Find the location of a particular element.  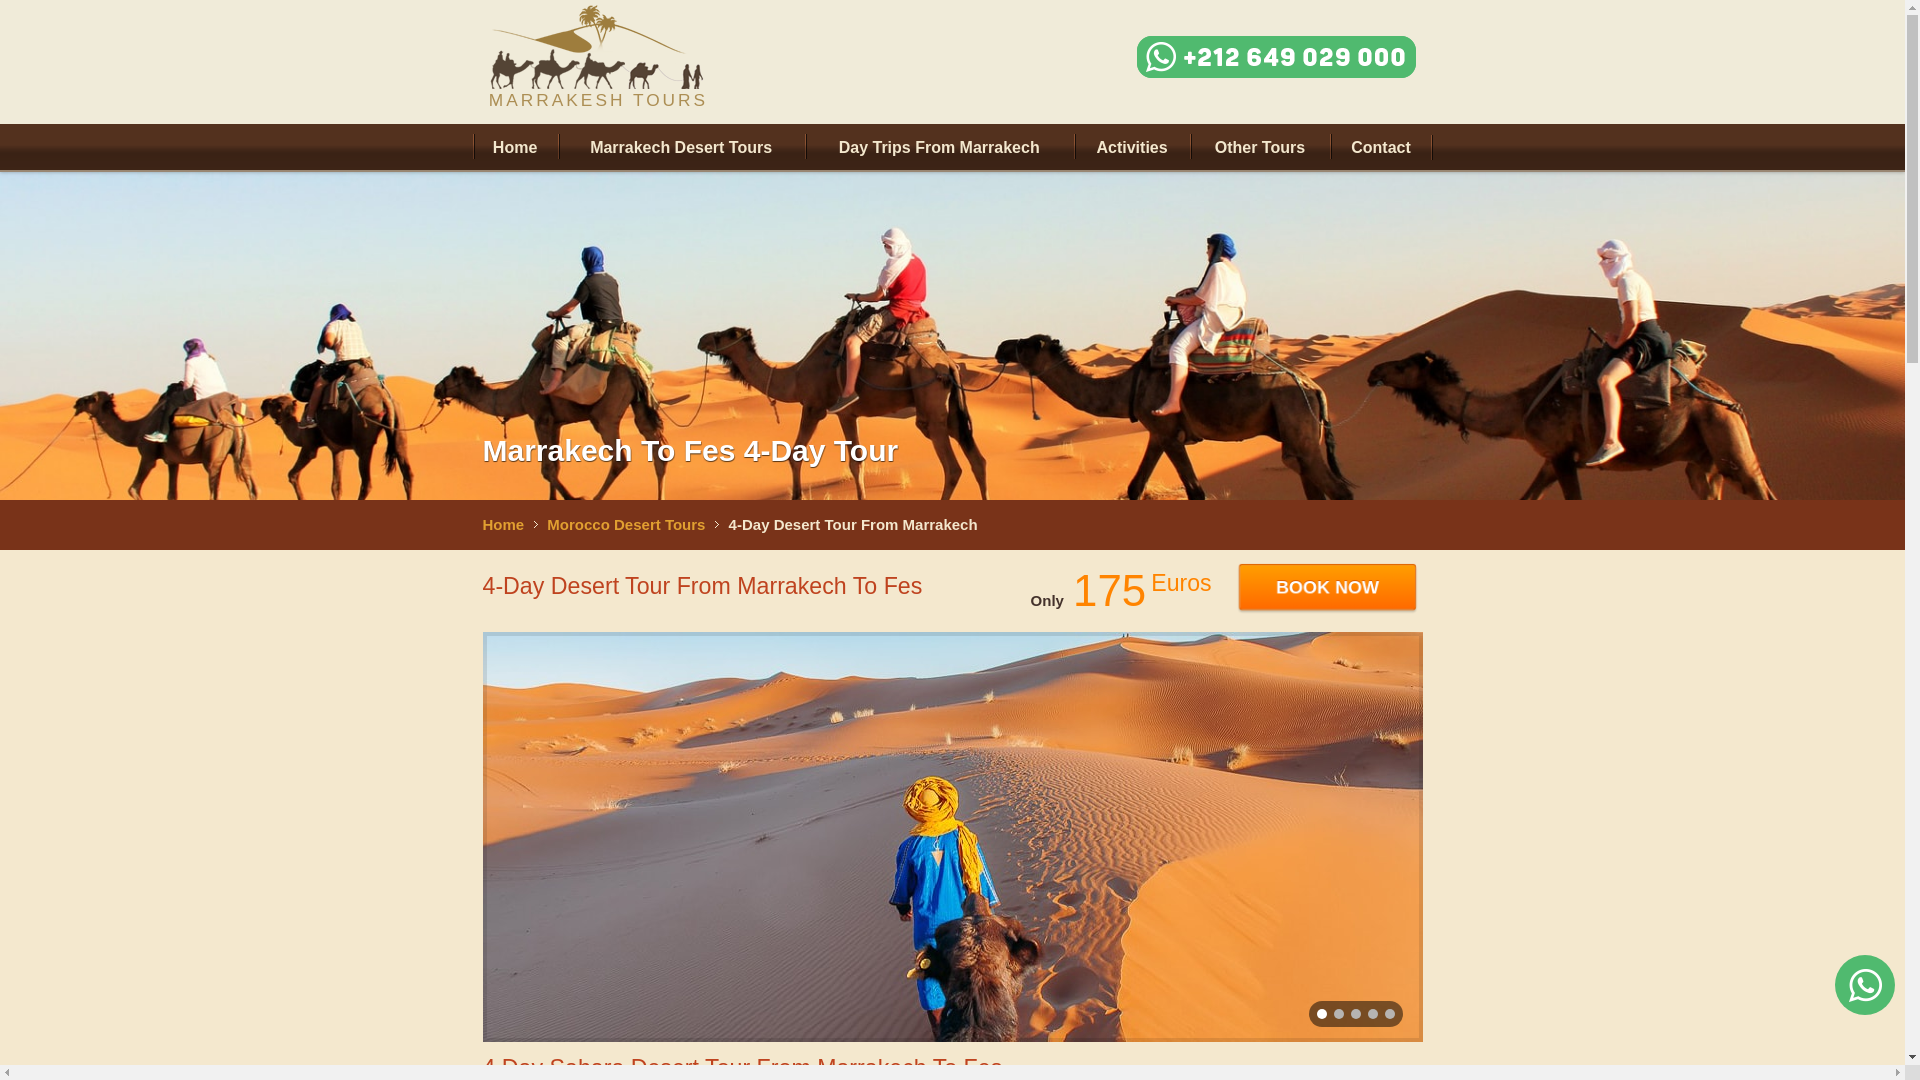

Home is located at coordinates (509, 524).